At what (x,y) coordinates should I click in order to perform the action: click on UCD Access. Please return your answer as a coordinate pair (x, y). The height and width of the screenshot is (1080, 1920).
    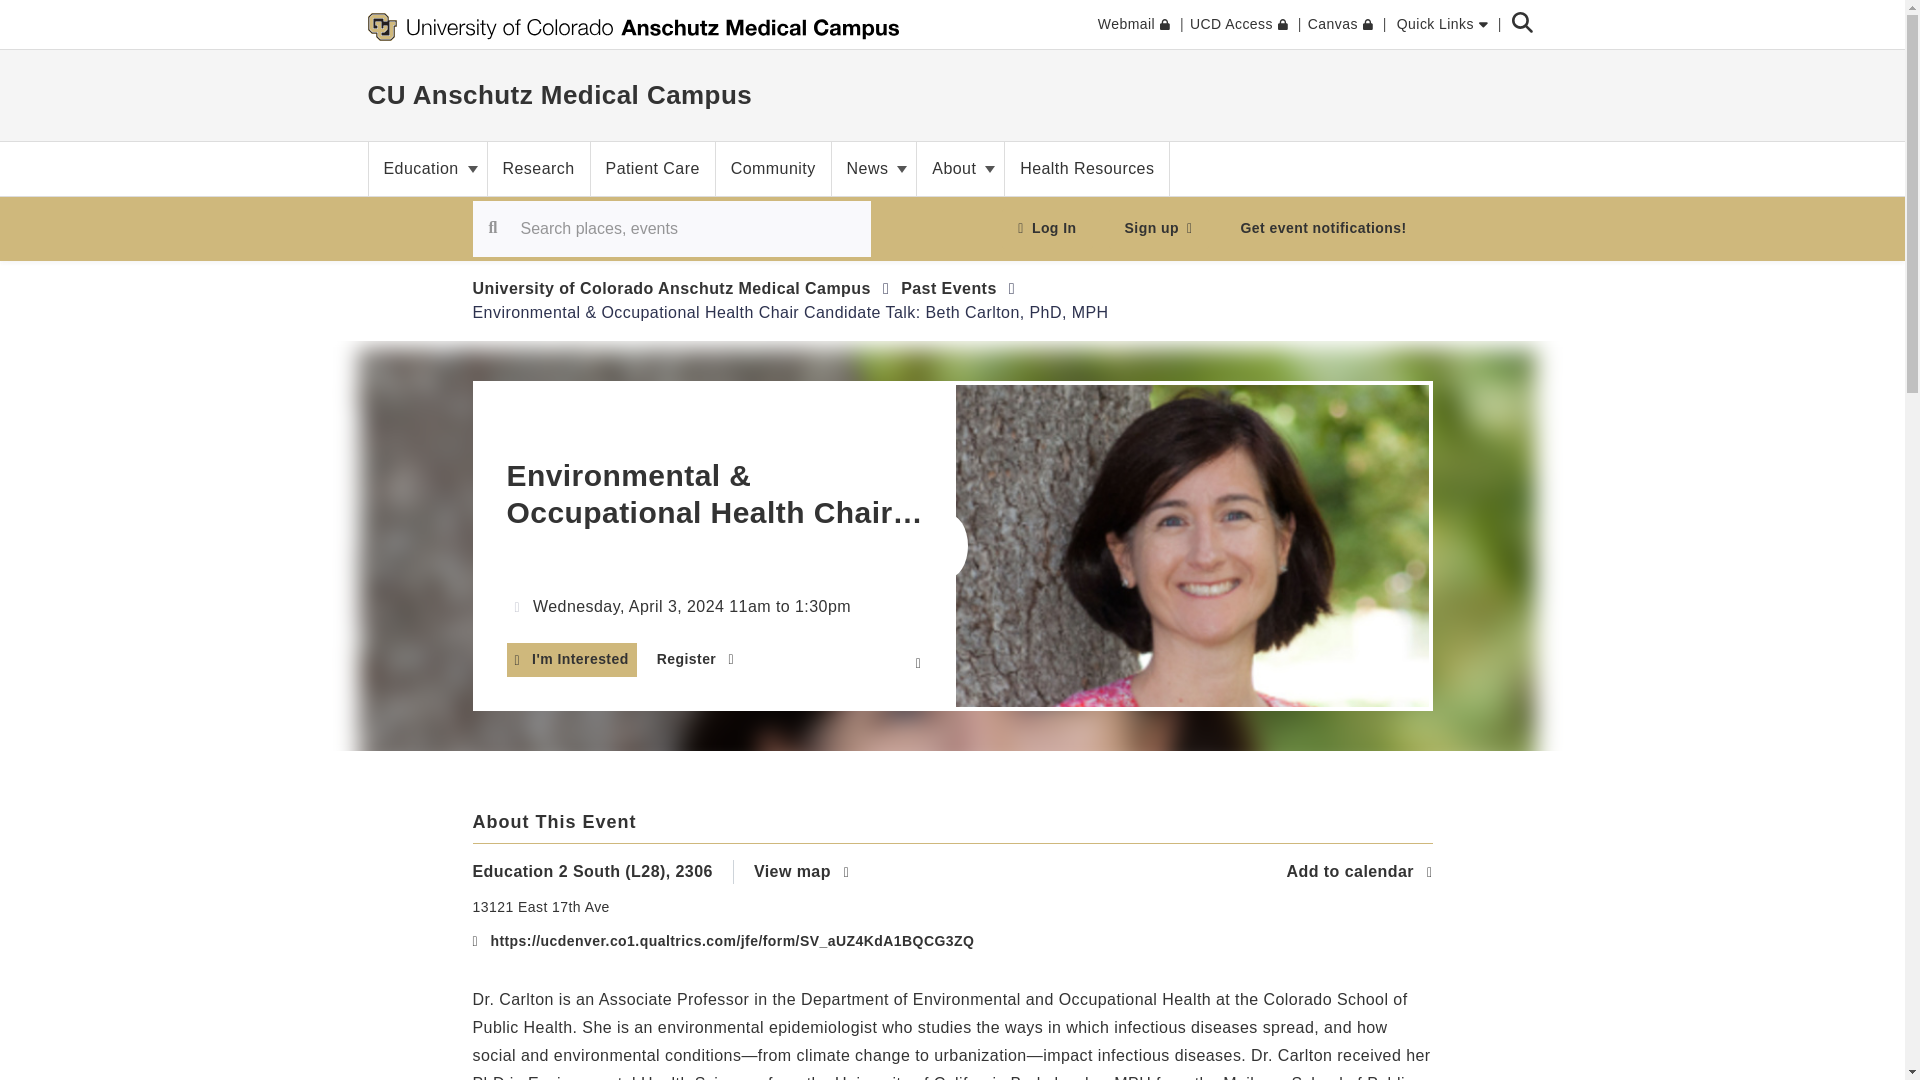
    Looking at the image, I should click on (1239, 24).